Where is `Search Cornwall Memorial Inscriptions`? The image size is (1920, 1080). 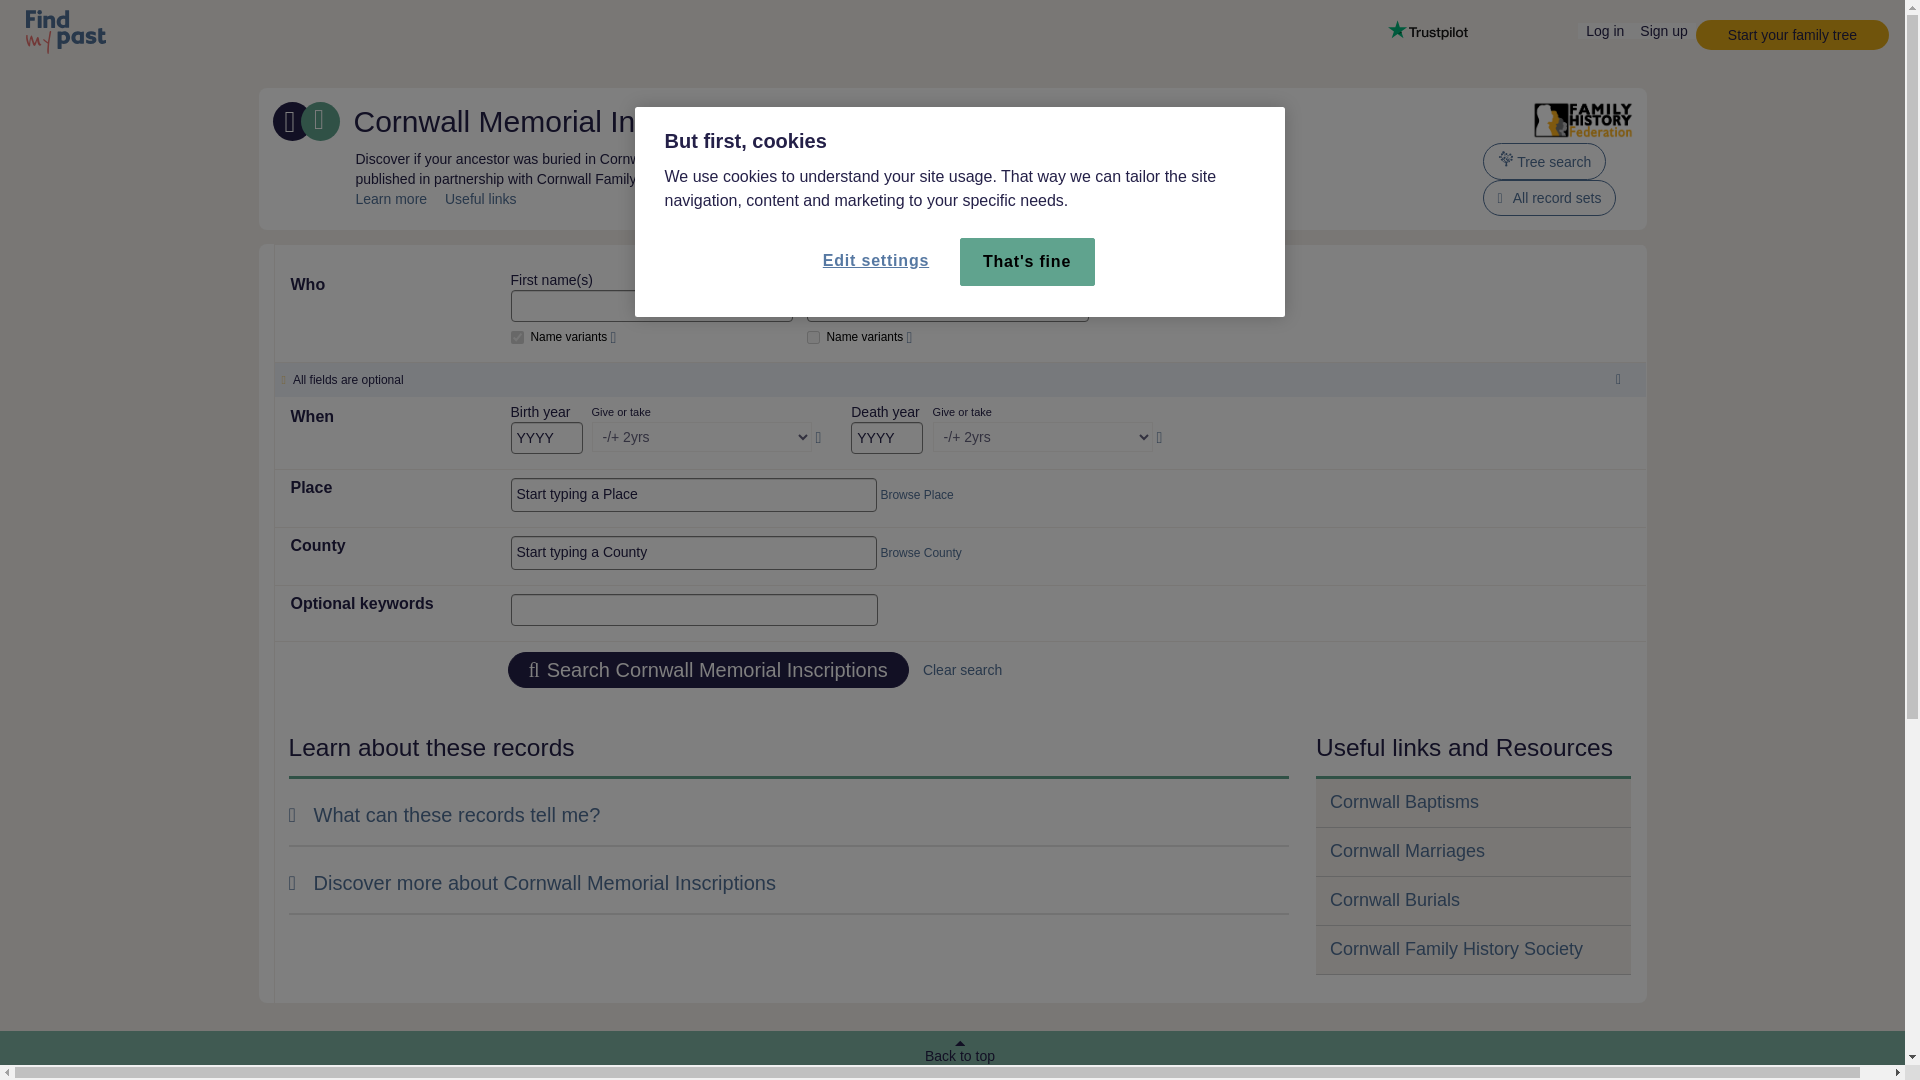
Search Cornwall Memorial Inscriptions is located at coordinates (708, 670).